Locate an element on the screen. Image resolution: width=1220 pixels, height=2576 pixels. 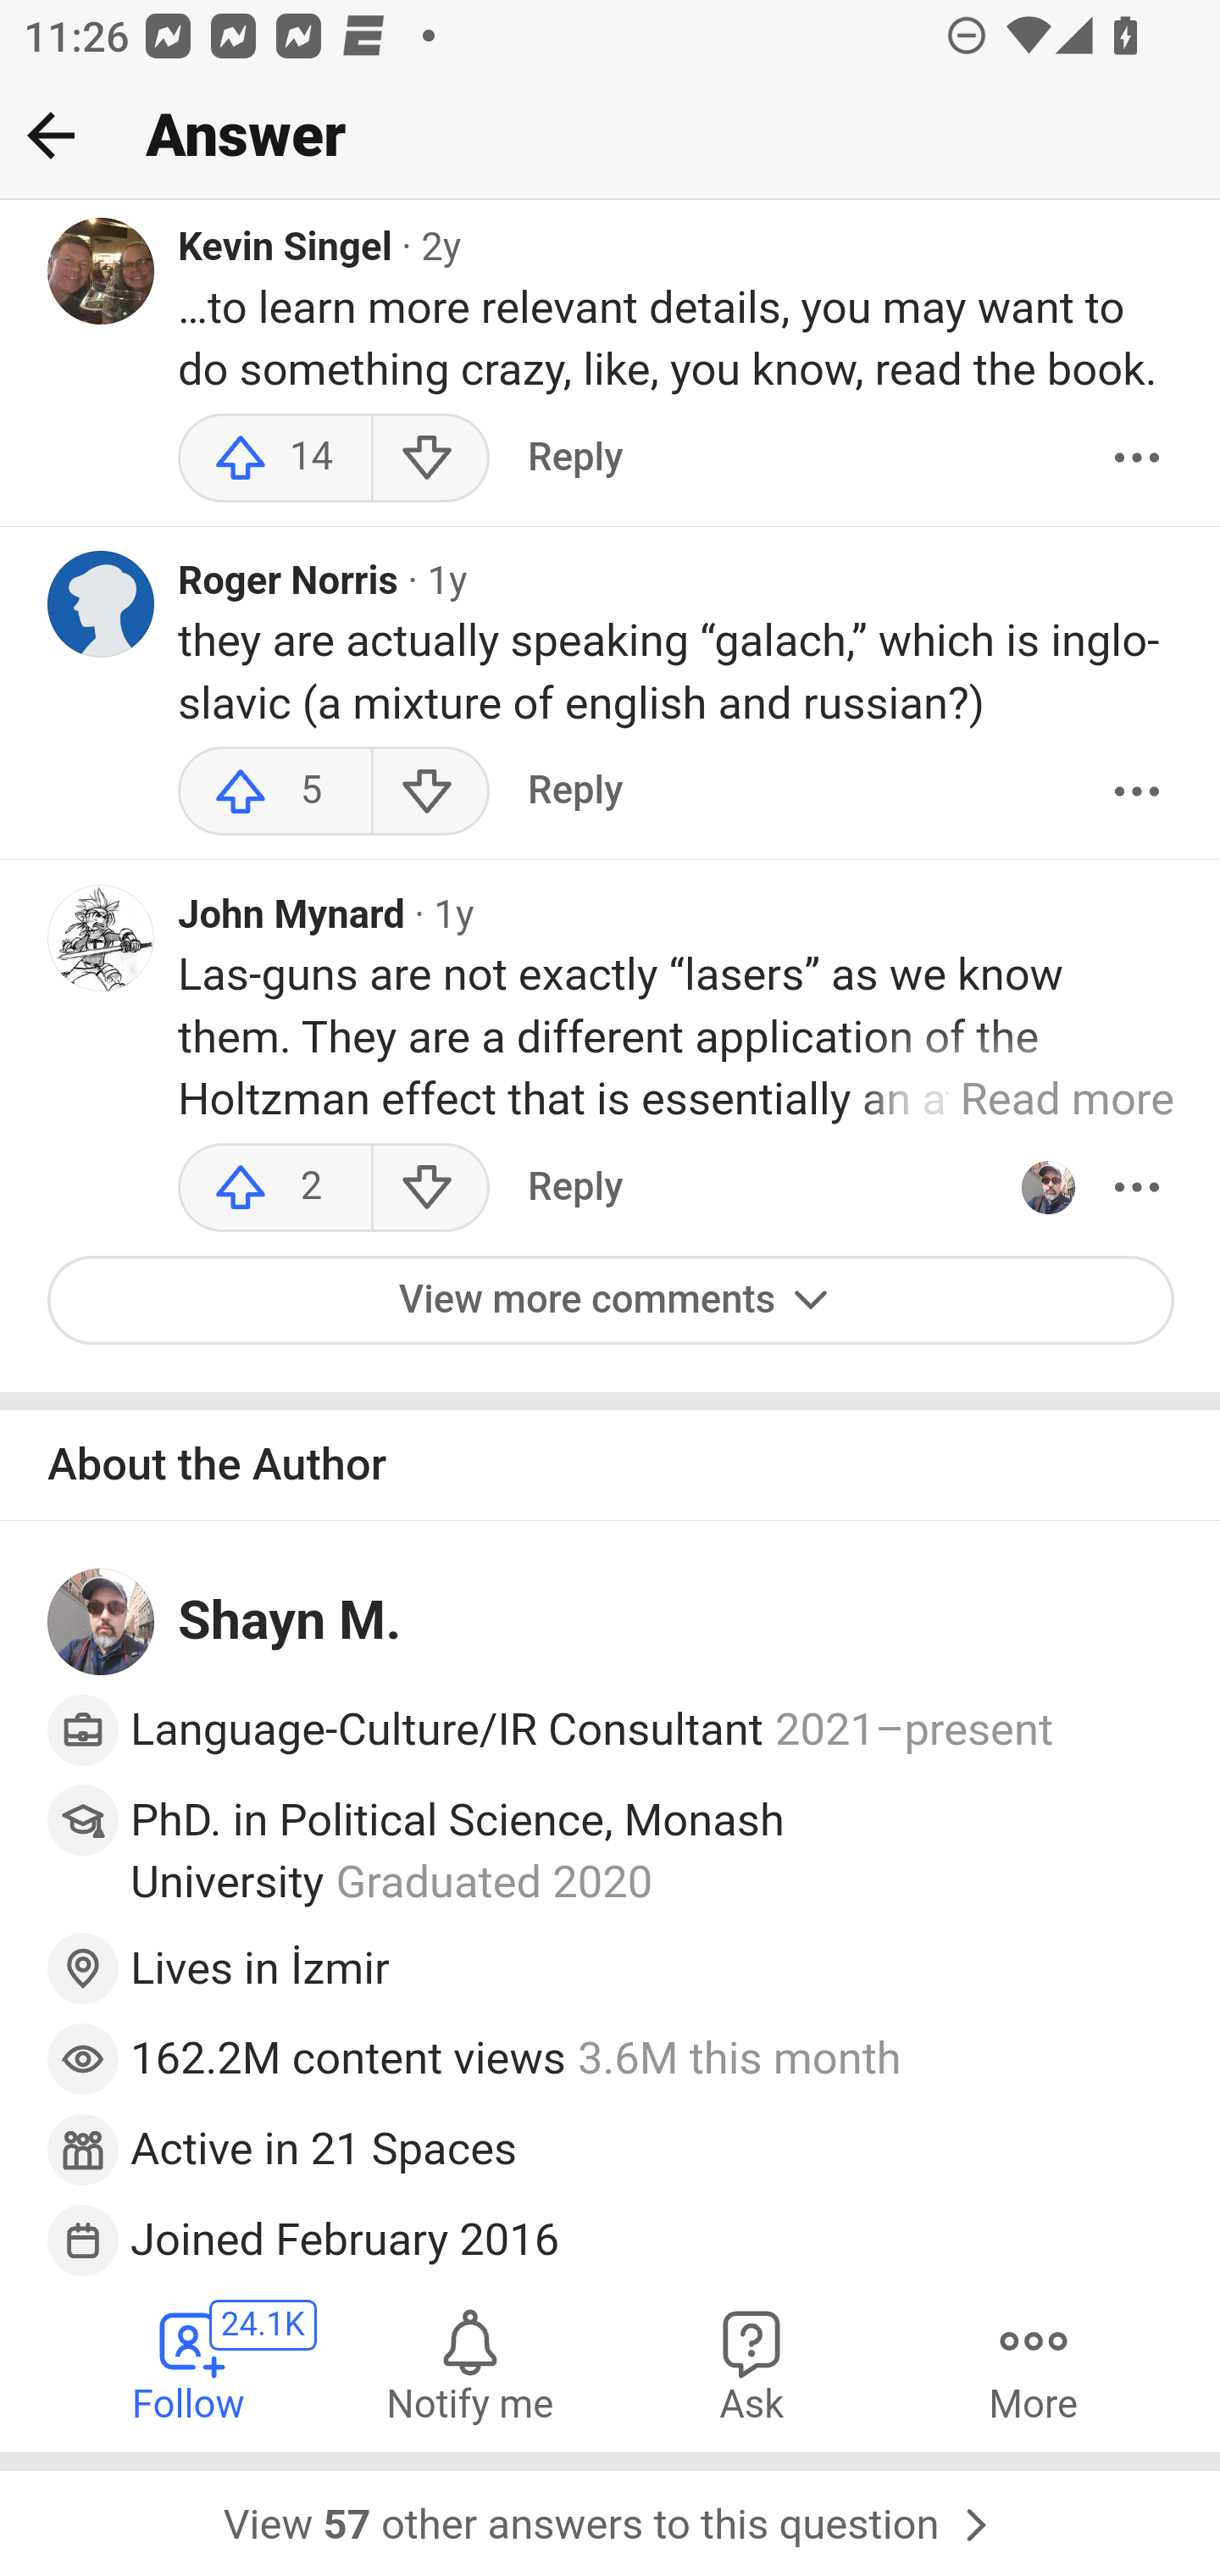
Downvote is located at coordinates (430, 459).